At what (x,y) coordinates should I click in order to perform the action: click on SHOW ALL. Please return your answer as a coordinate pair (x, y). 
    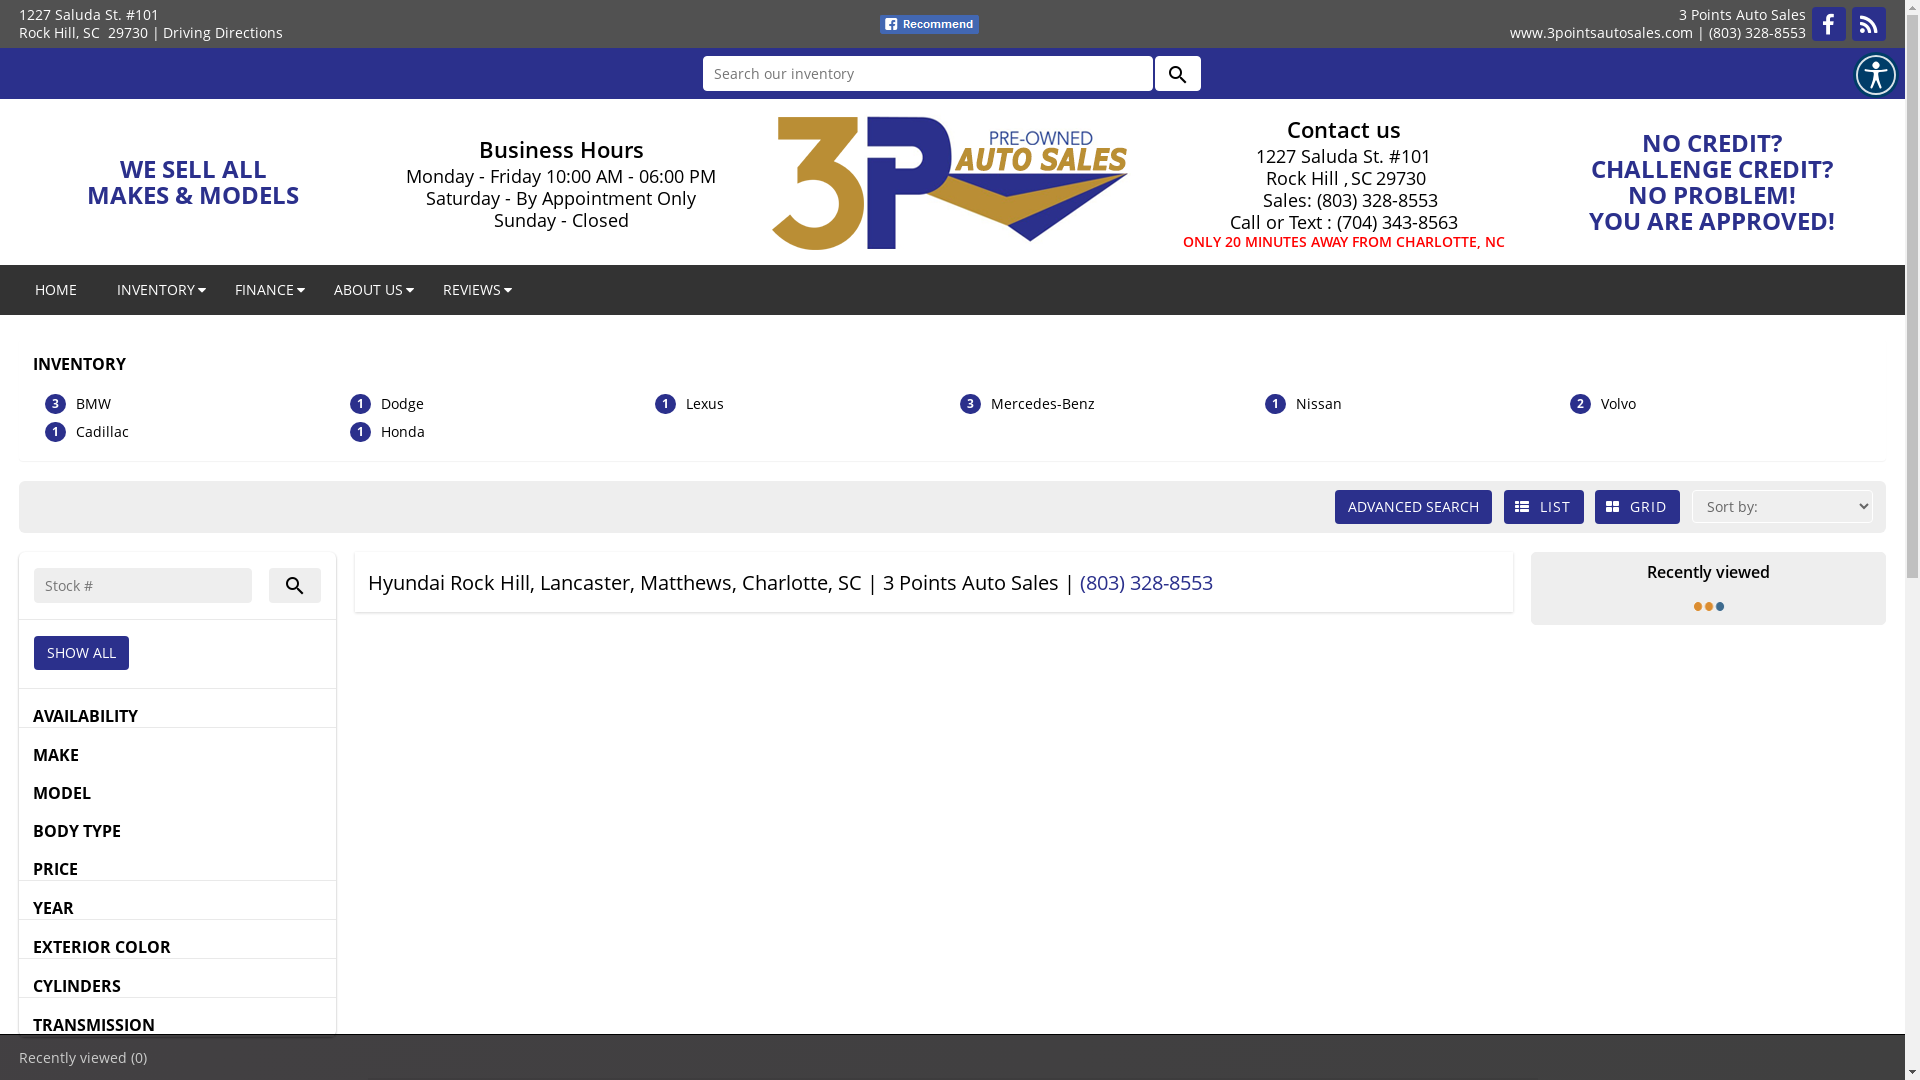
    Looking at the image, I should click on (82, 653).